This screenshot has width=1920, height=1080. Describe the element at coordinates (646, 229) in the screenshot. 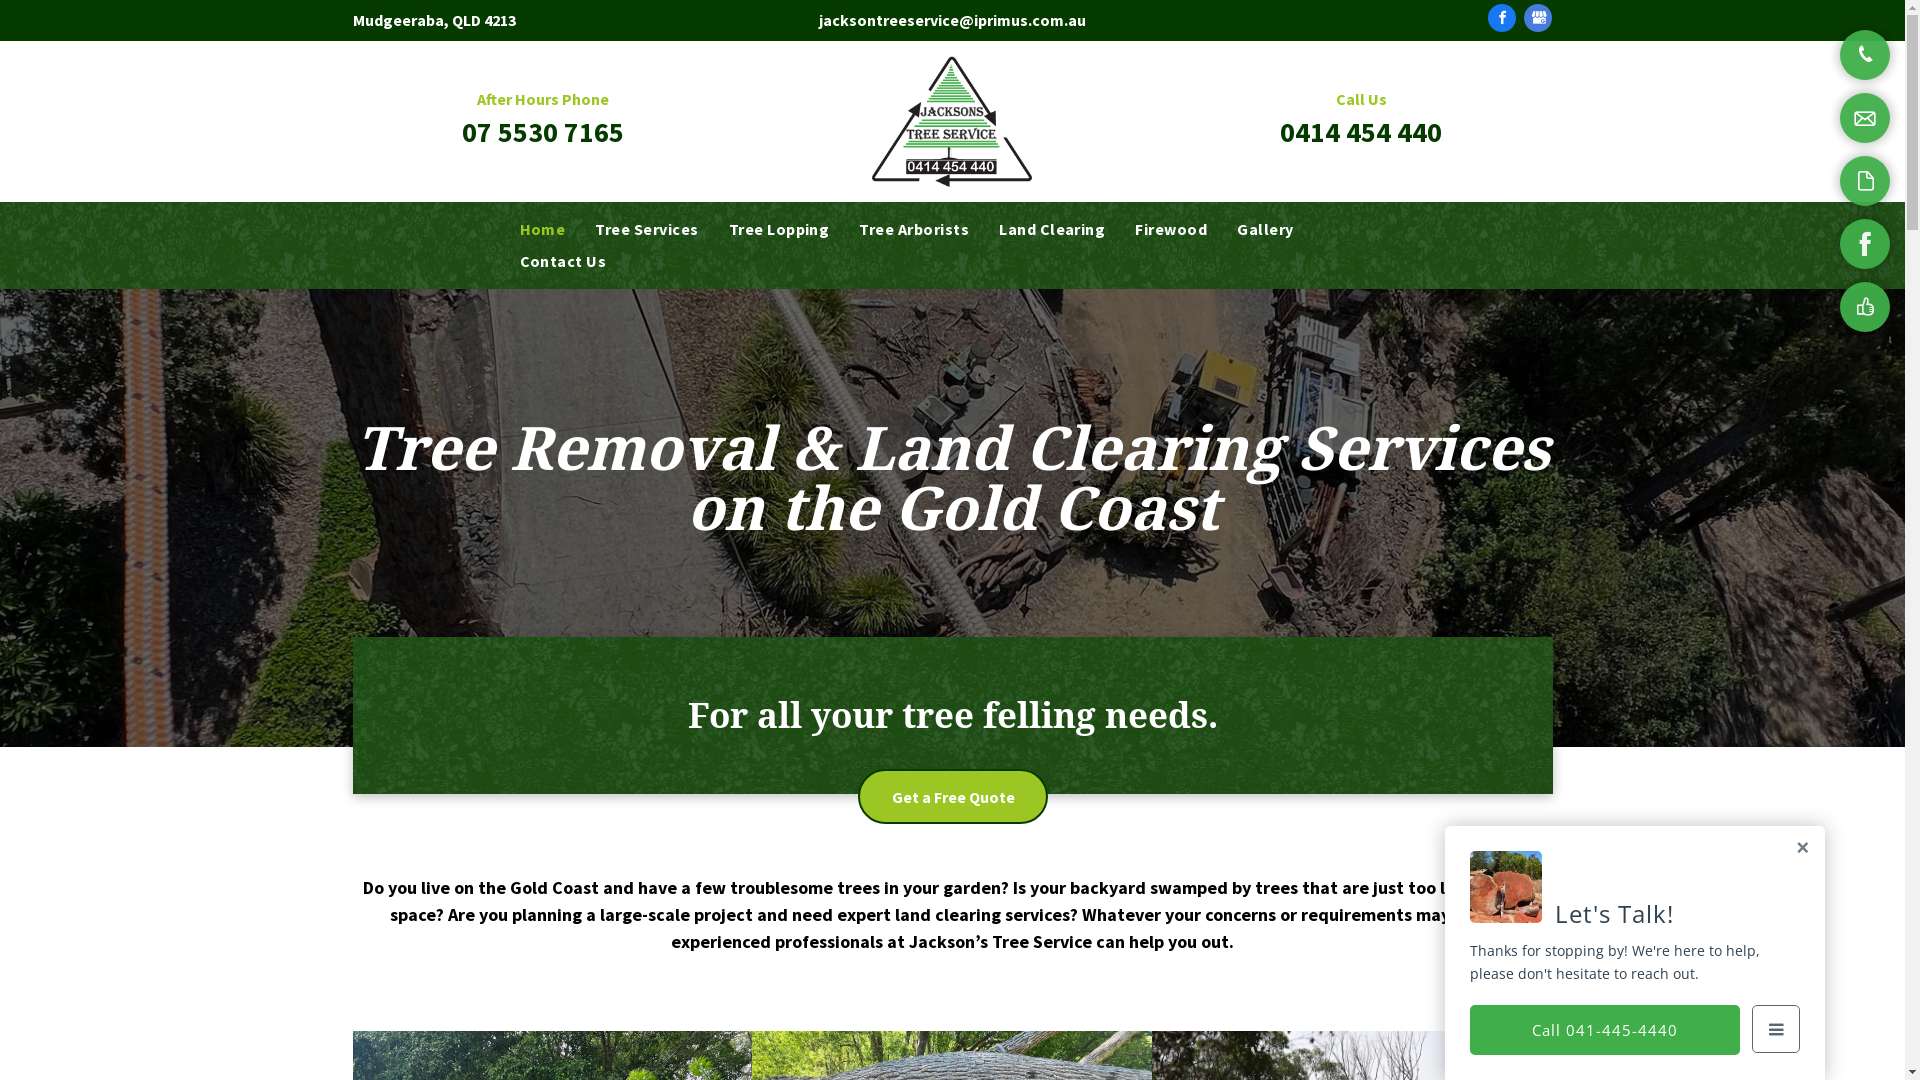

I see `Tree Services` at that location.